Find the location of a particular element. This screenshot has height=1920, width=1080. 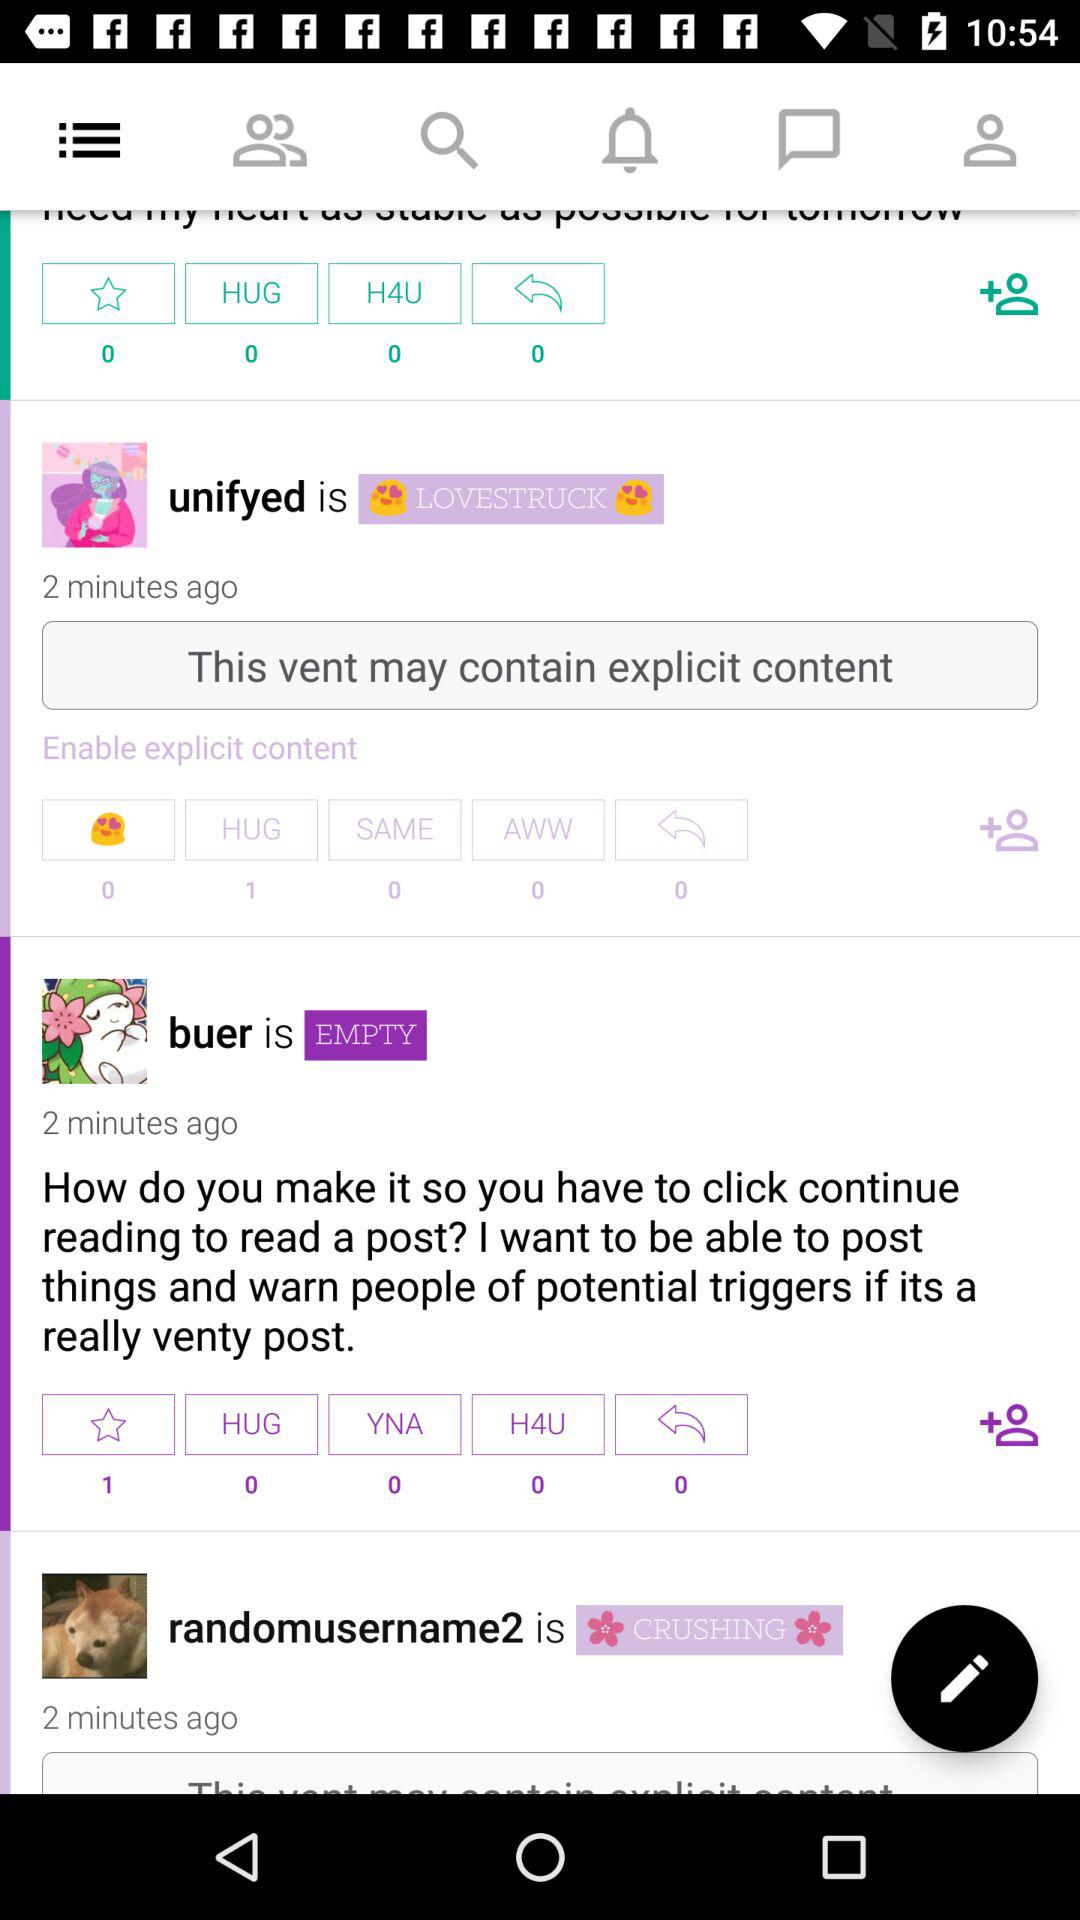

number of followers is located at coordinates (1009, 830).